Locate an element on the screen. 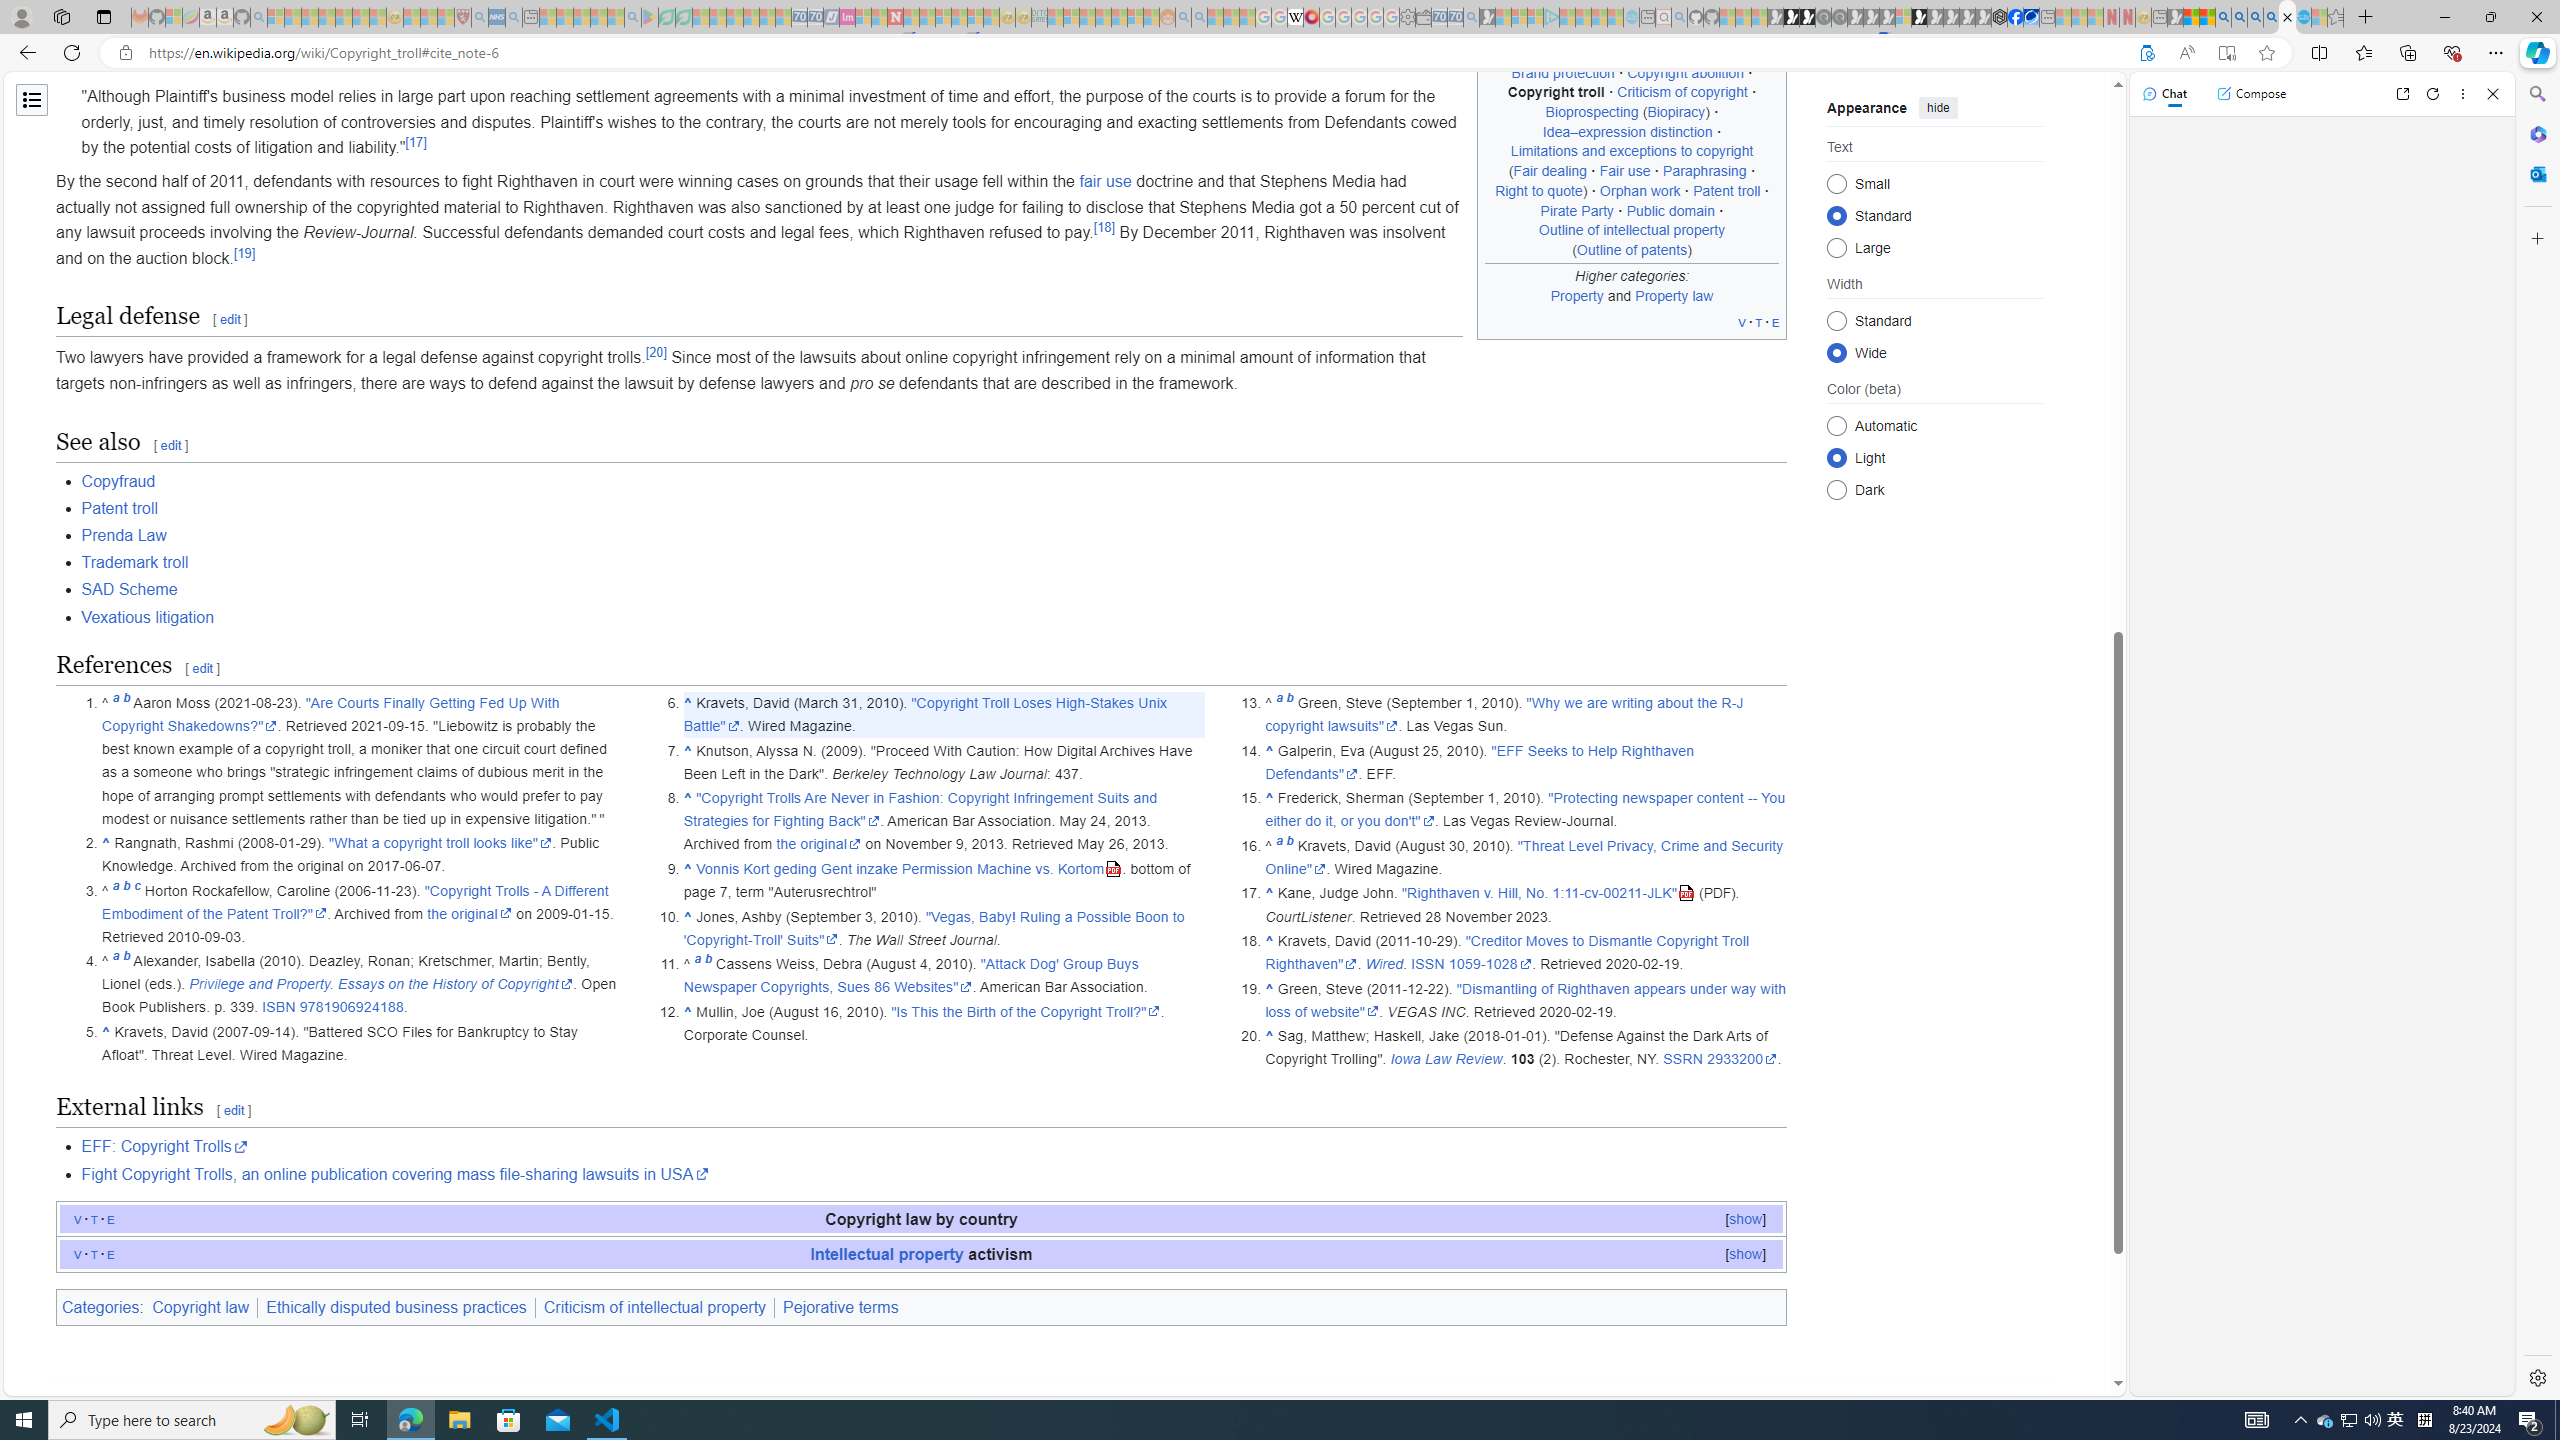  Utah sues federal government - Search - Sleeping is located at coordinates (1199, 17).